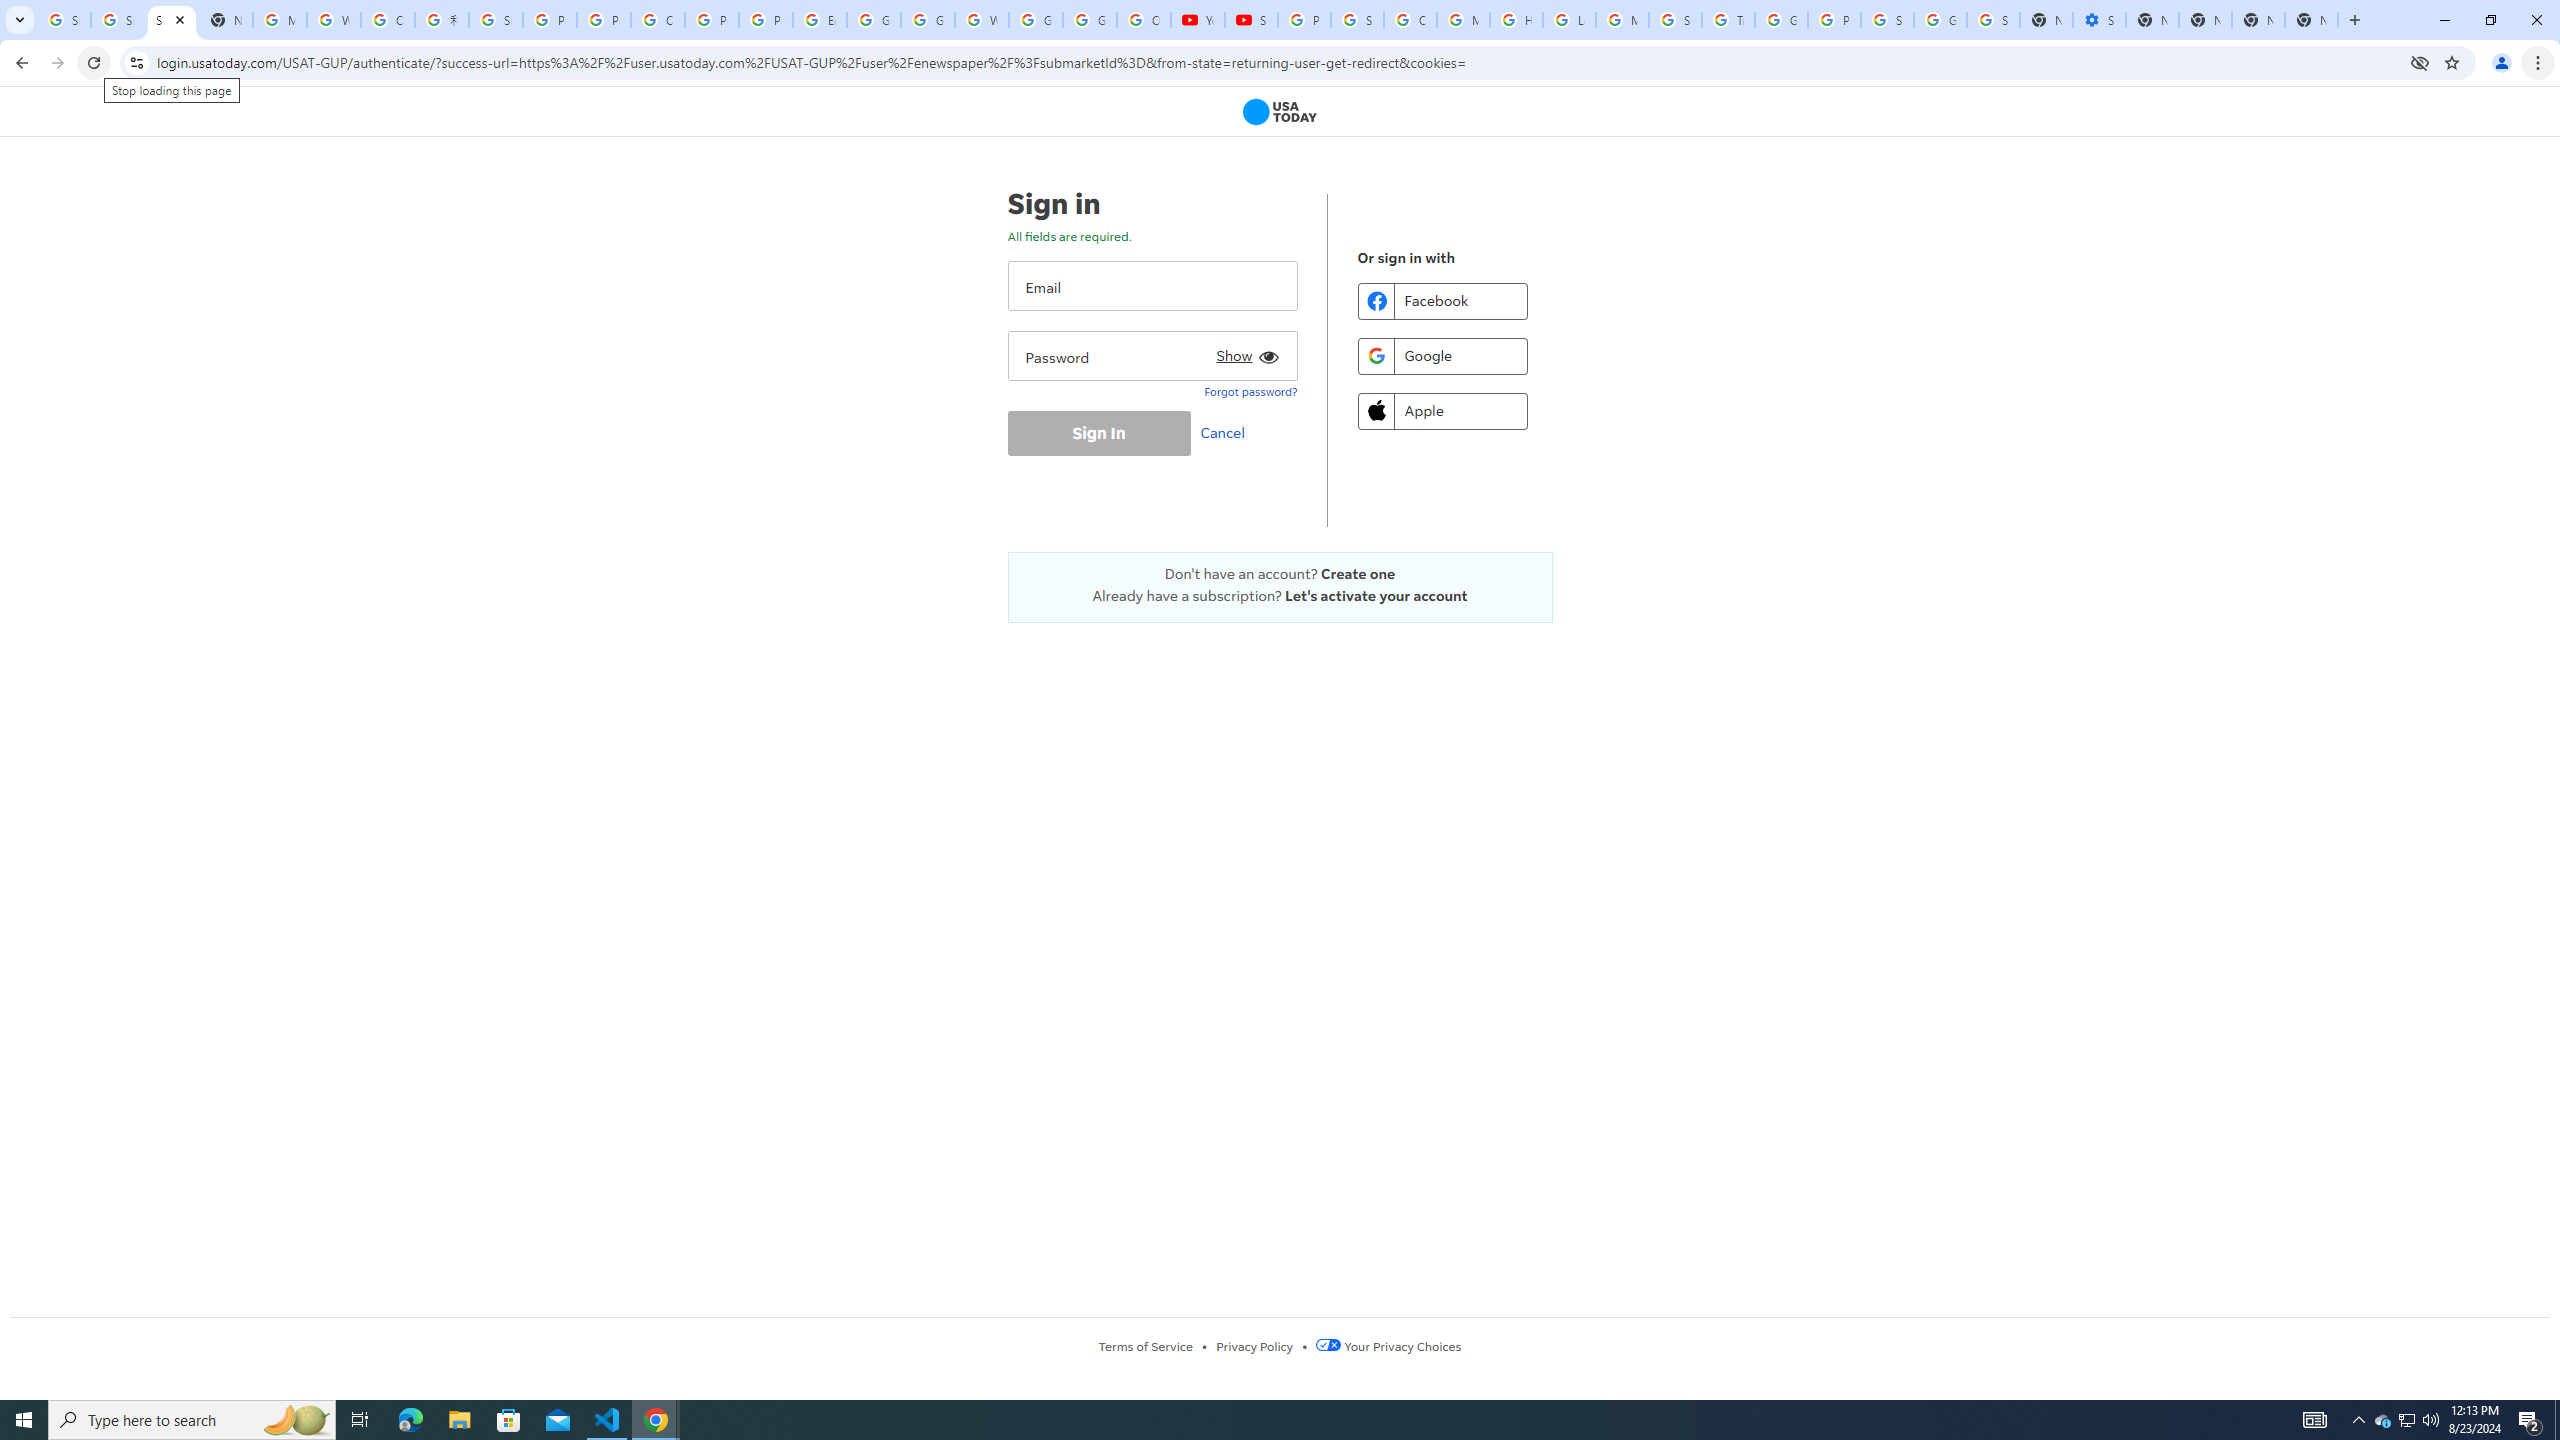  What do you see at coordinates (1886, 20) in the screenshot?
I see `Sign in - Google Accounts` at bounding box center [1886, 20].